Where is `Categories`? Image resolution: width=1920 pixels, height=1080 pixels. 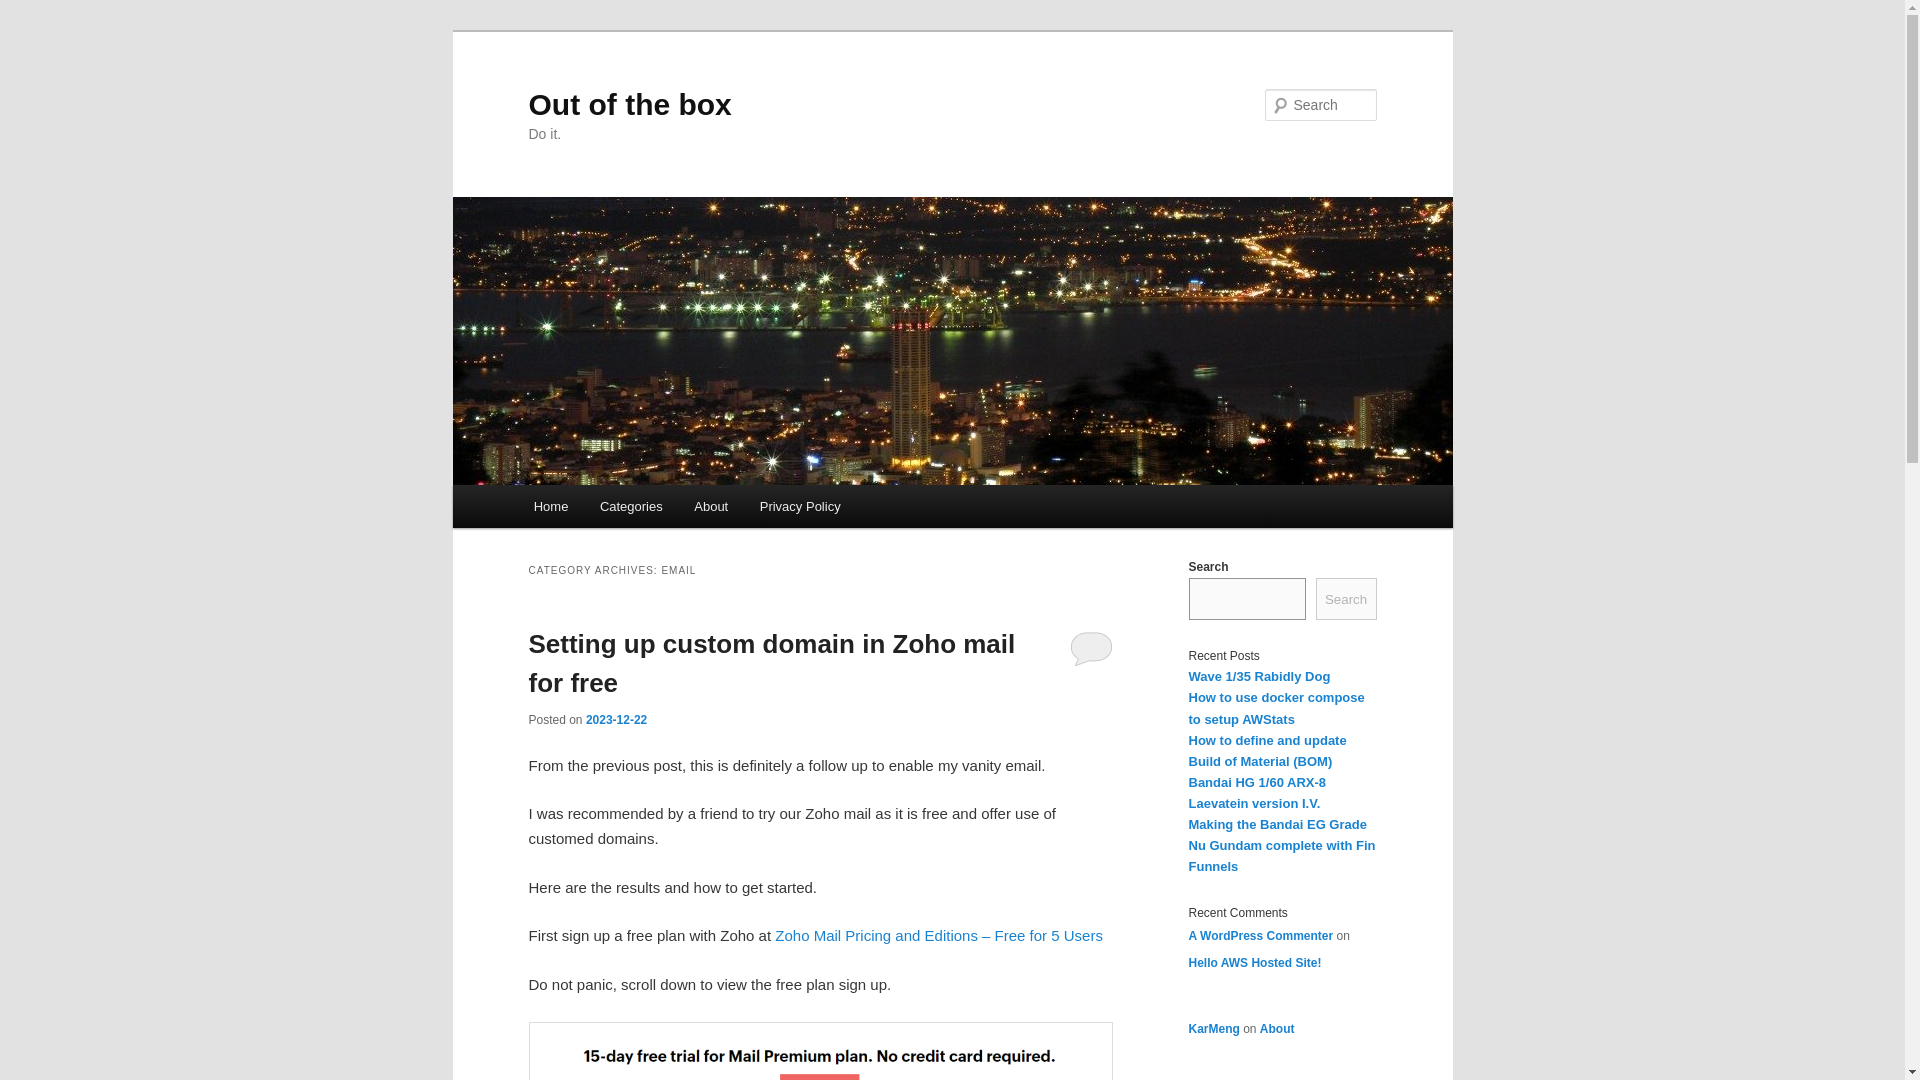
Categories is located at coordinates (630, 506).